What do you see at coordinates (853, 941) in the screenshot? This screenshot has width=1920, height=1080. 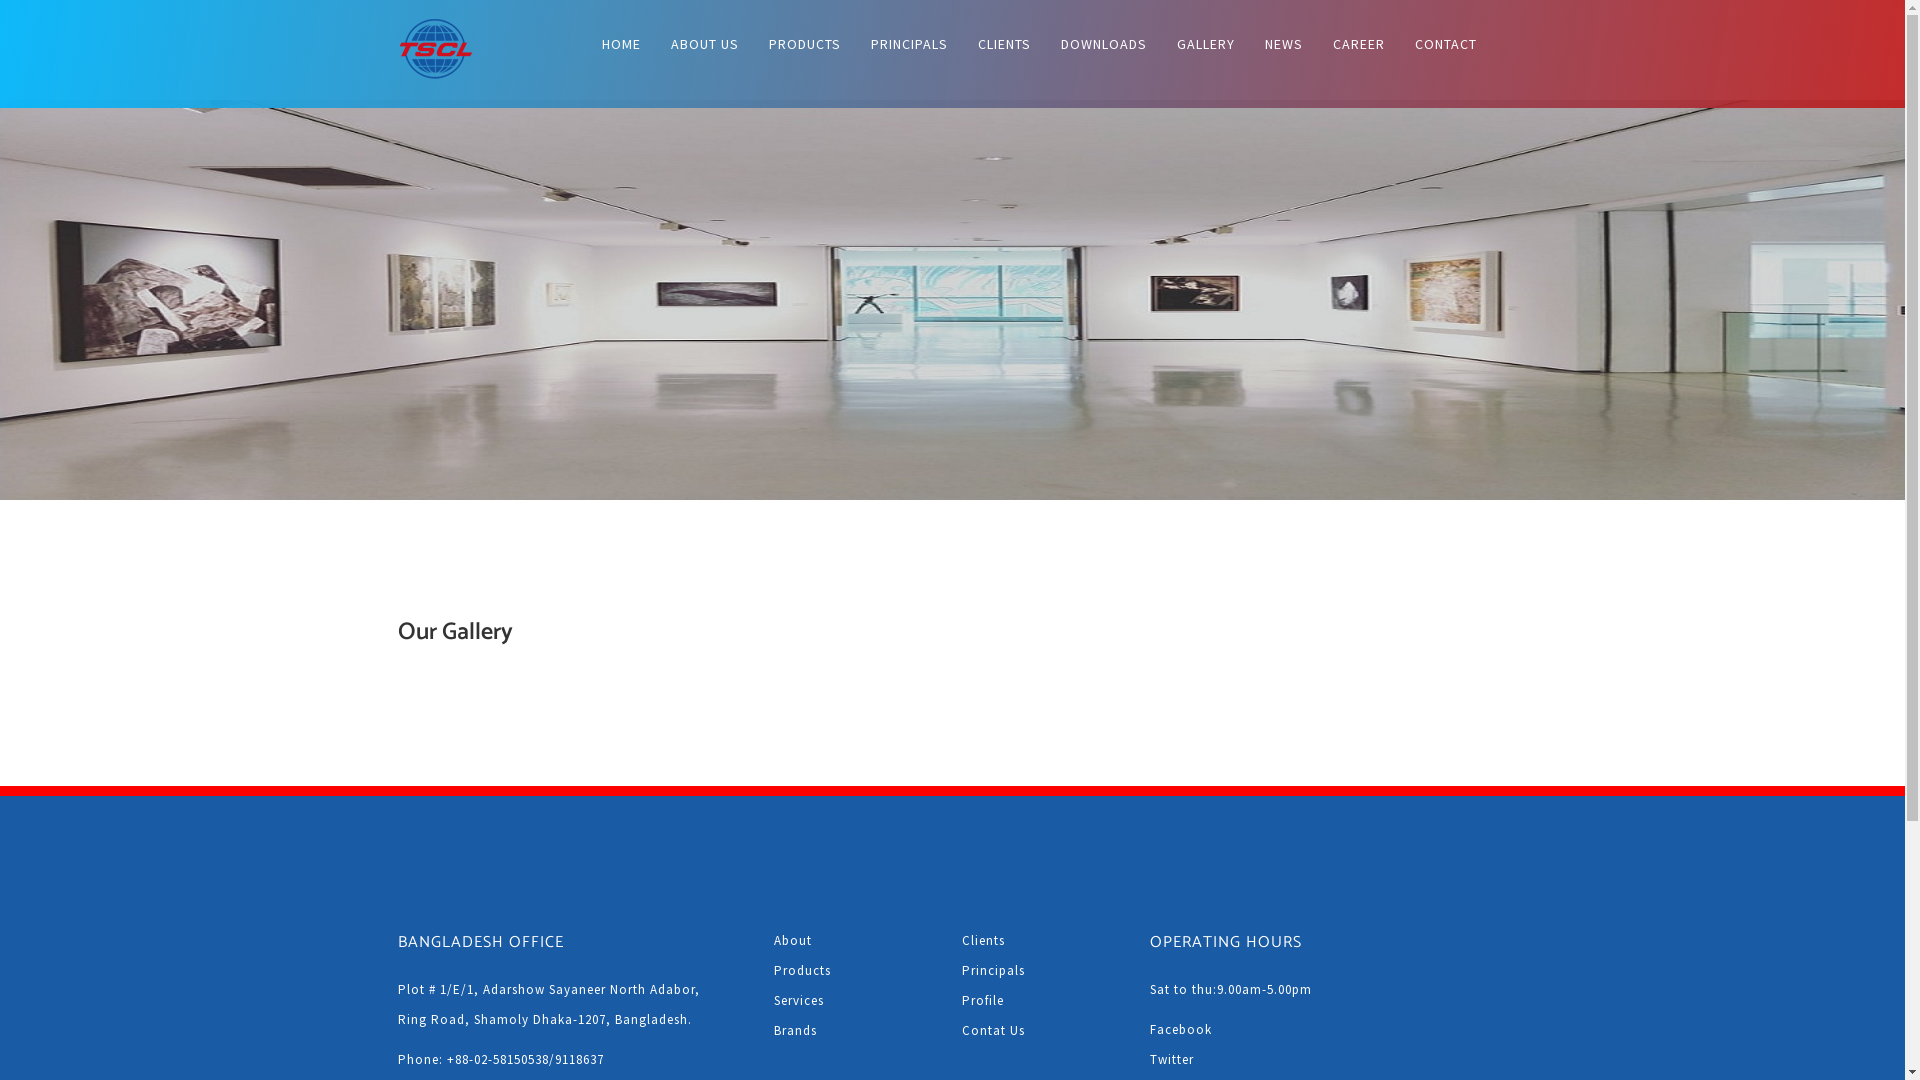 I see `About` at bounding box center [853, 941].